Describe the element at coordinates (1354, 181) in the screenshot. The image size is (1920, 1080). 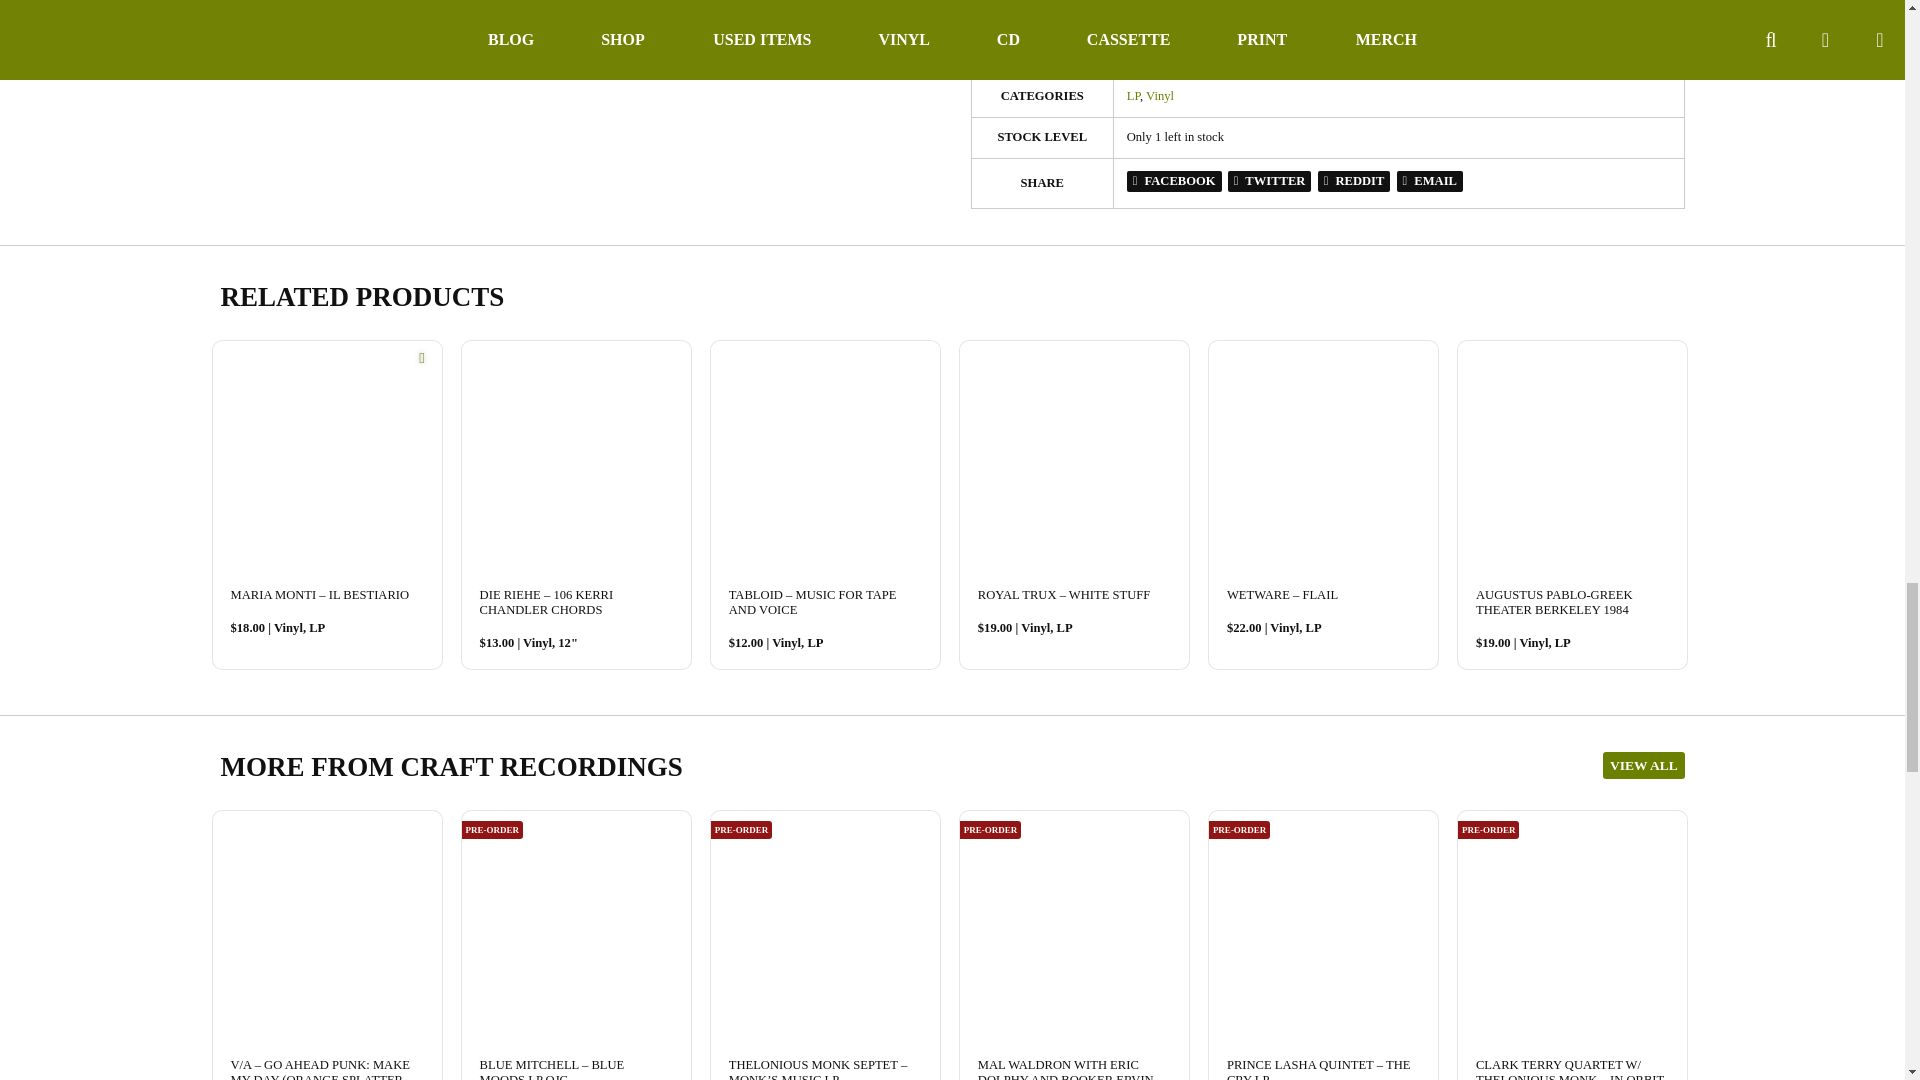
I see `Share on Reddit` at that location.